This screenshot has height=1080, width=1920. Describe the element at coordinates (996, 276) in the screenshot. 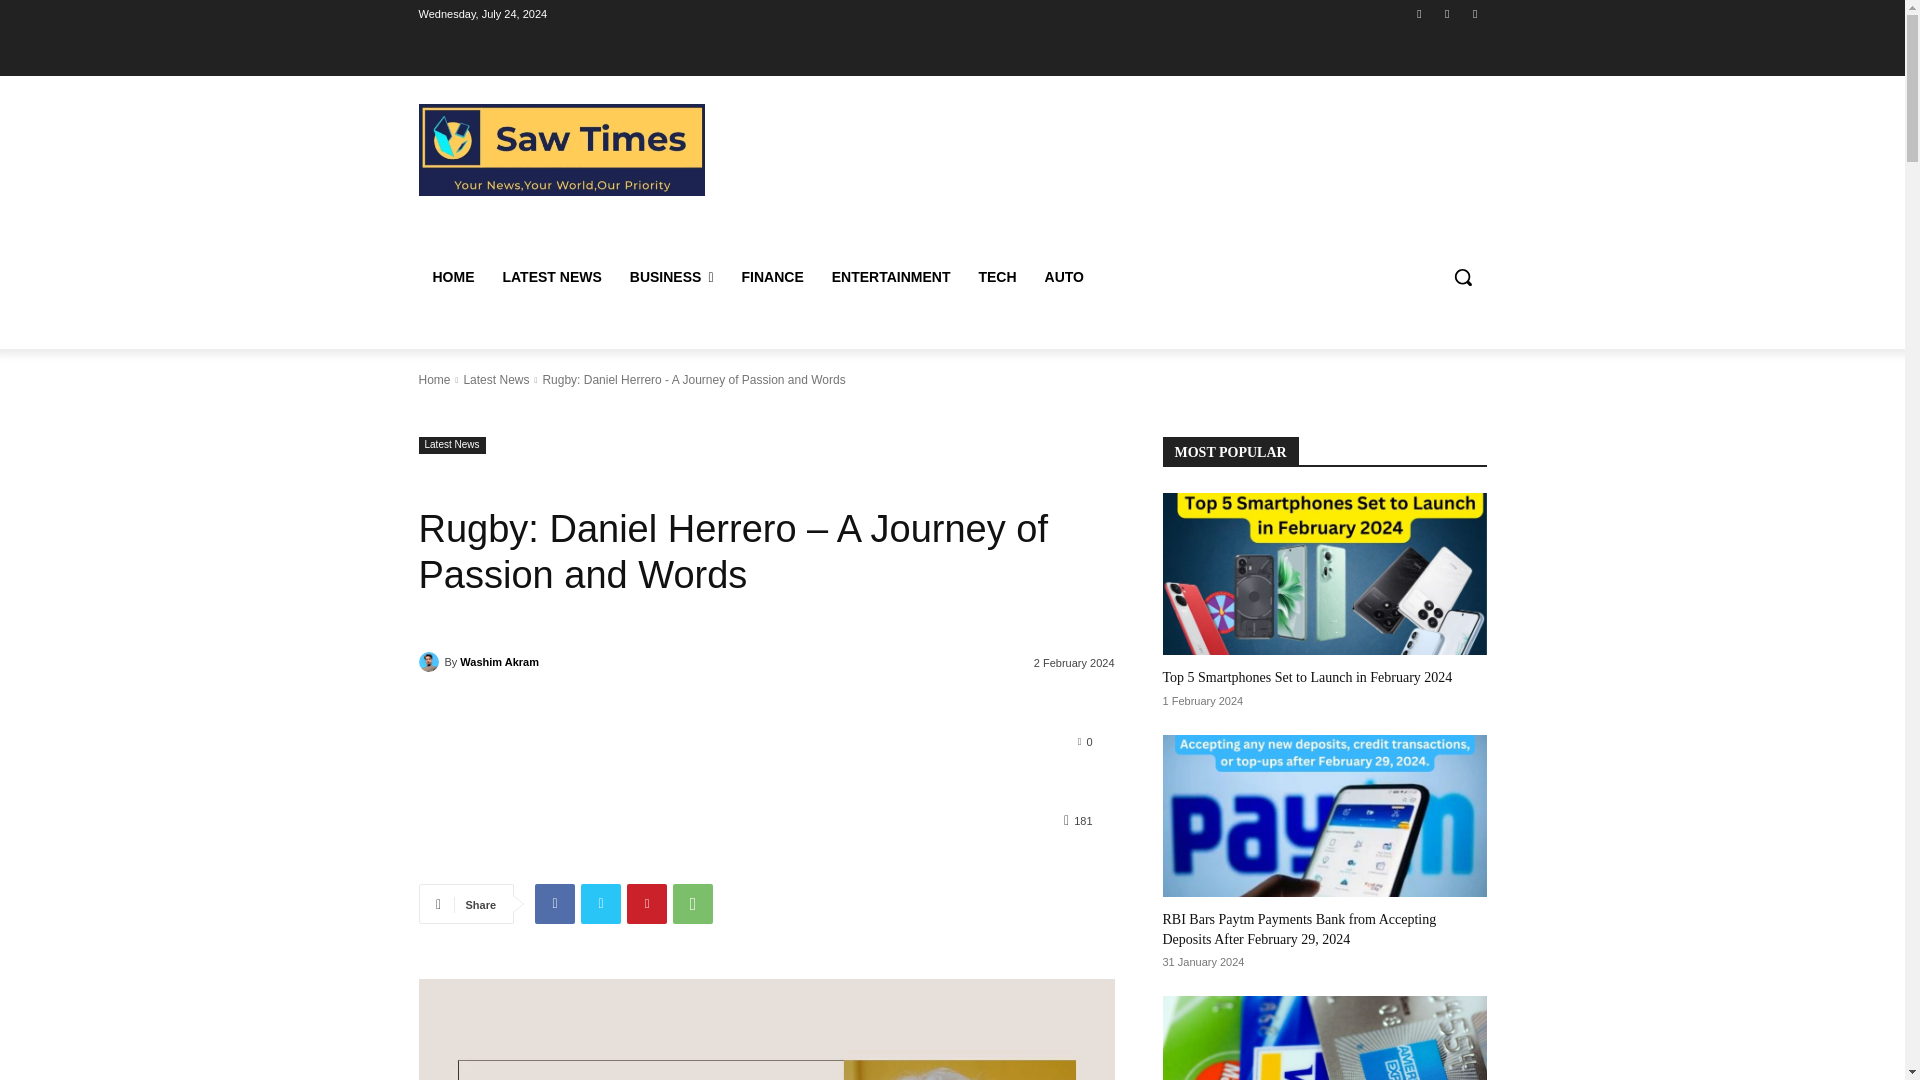

I see `TECH` at that location.